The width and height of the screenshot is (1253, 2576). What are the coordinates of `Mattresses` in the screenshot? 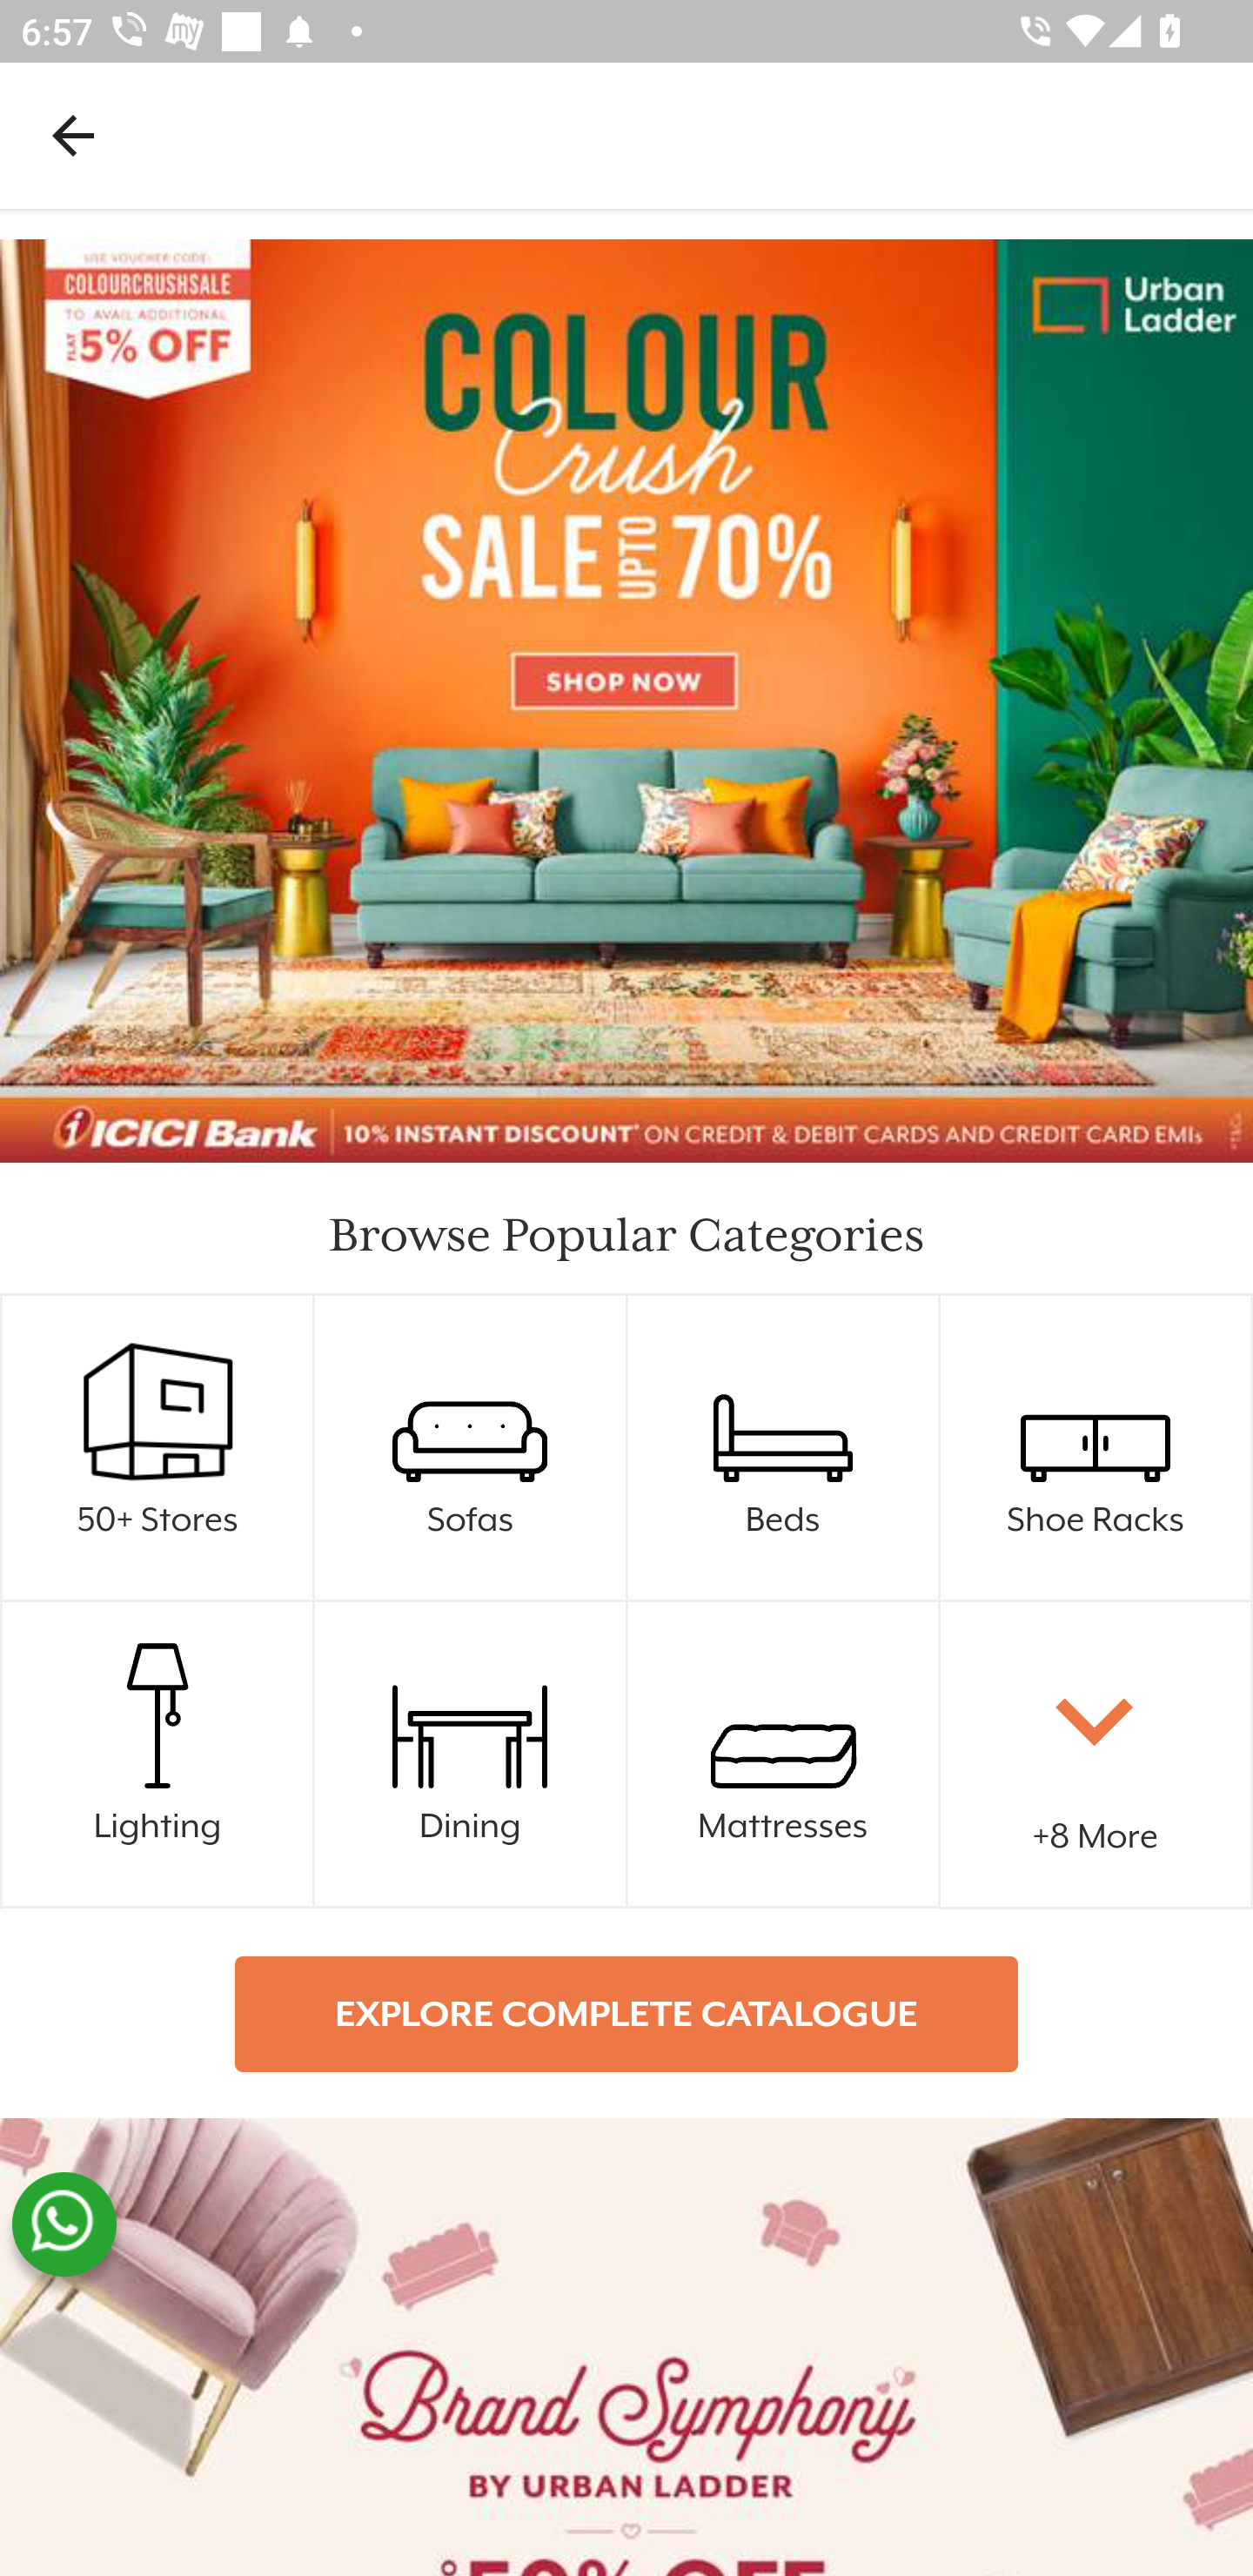 It's located at (784, 1754).